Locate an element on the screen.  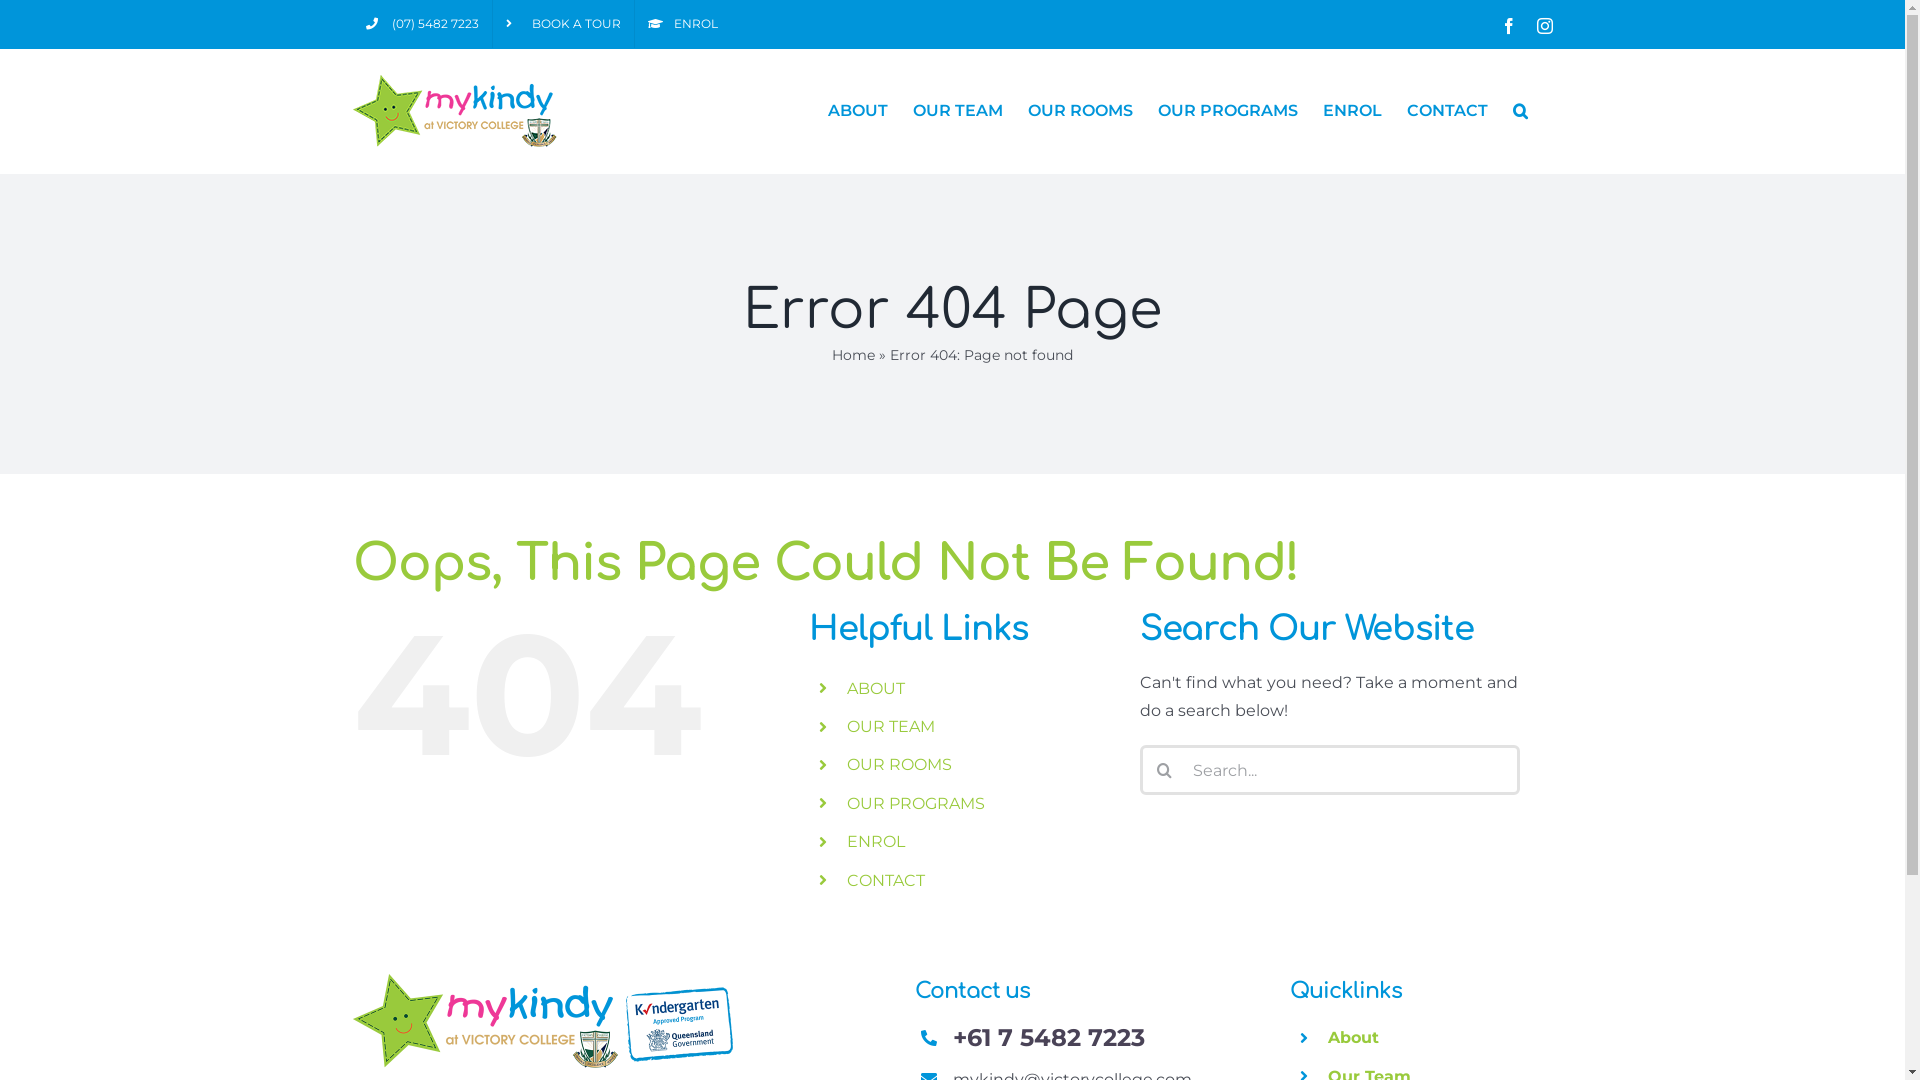
(07) 5482 7223 is located at coordinates (422, 24).